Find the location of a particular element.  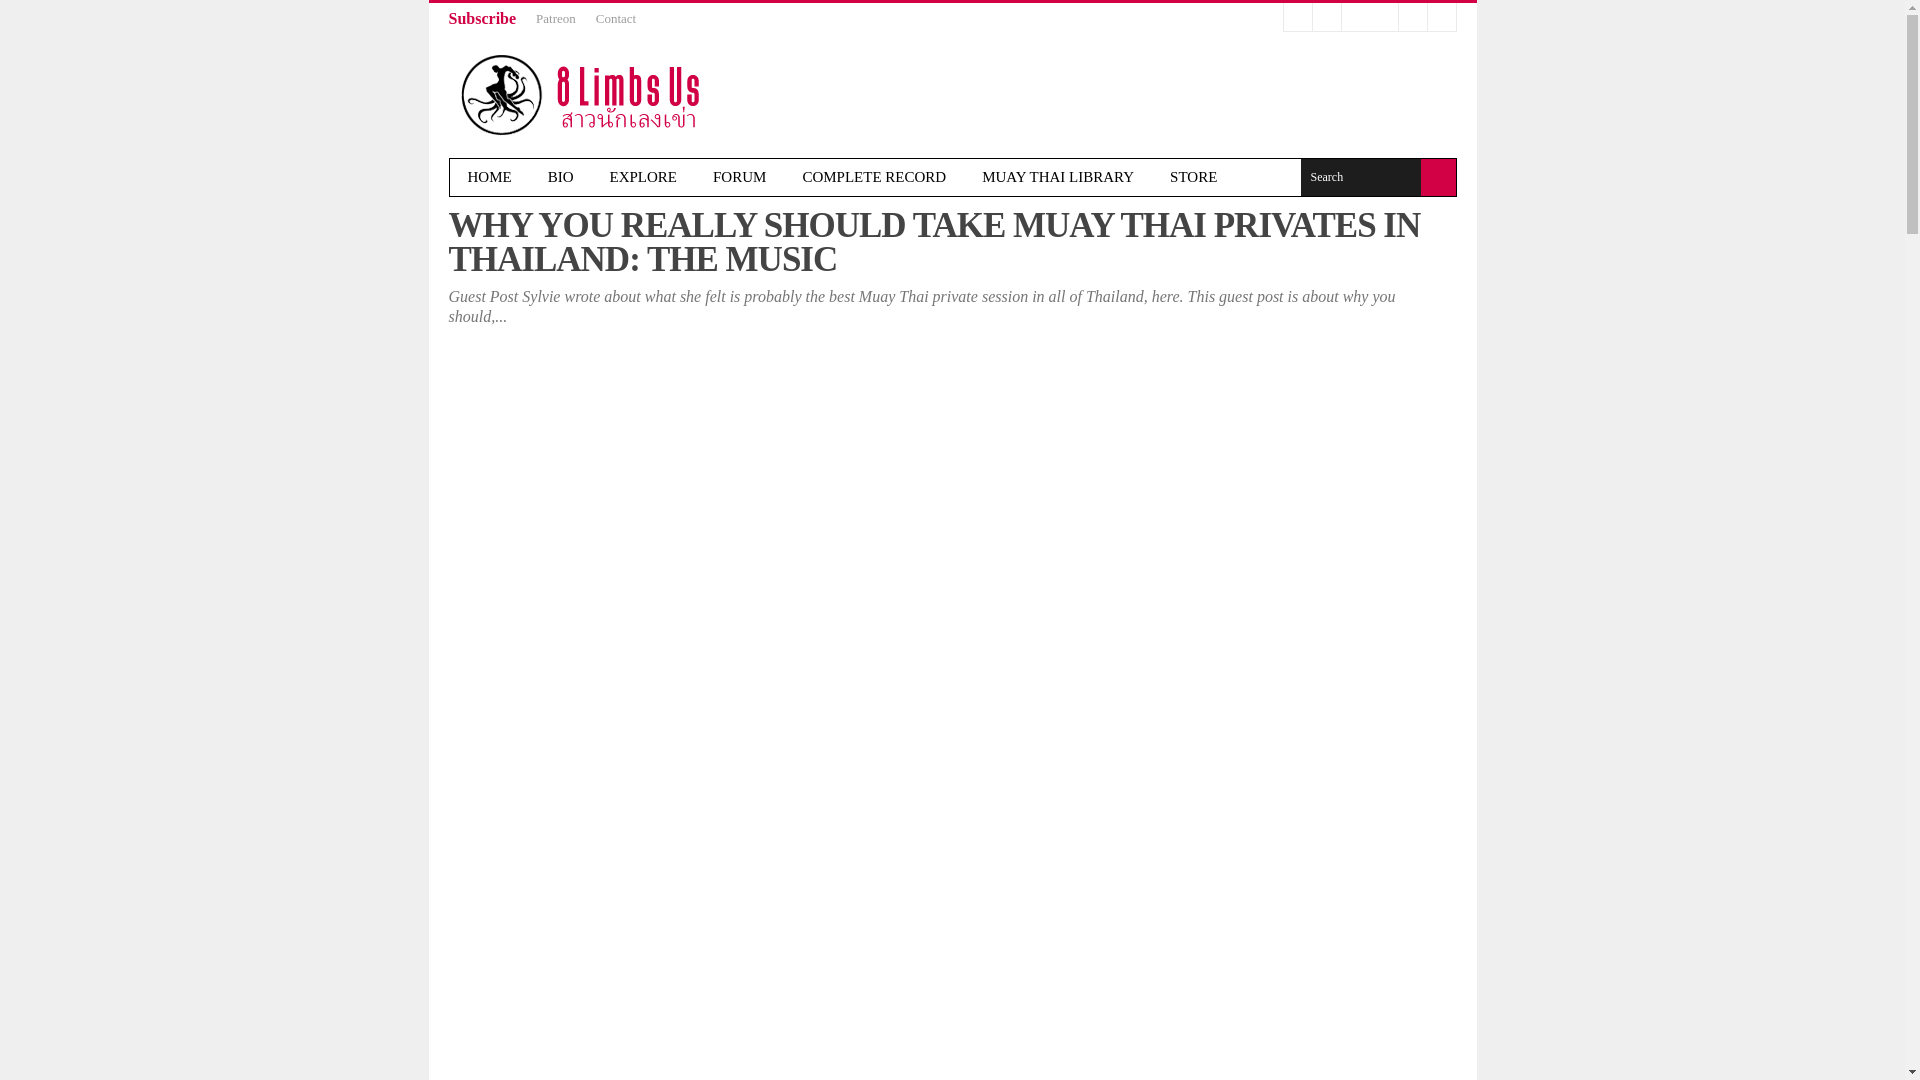

EXPLORE is located at coordinates (643, 176).